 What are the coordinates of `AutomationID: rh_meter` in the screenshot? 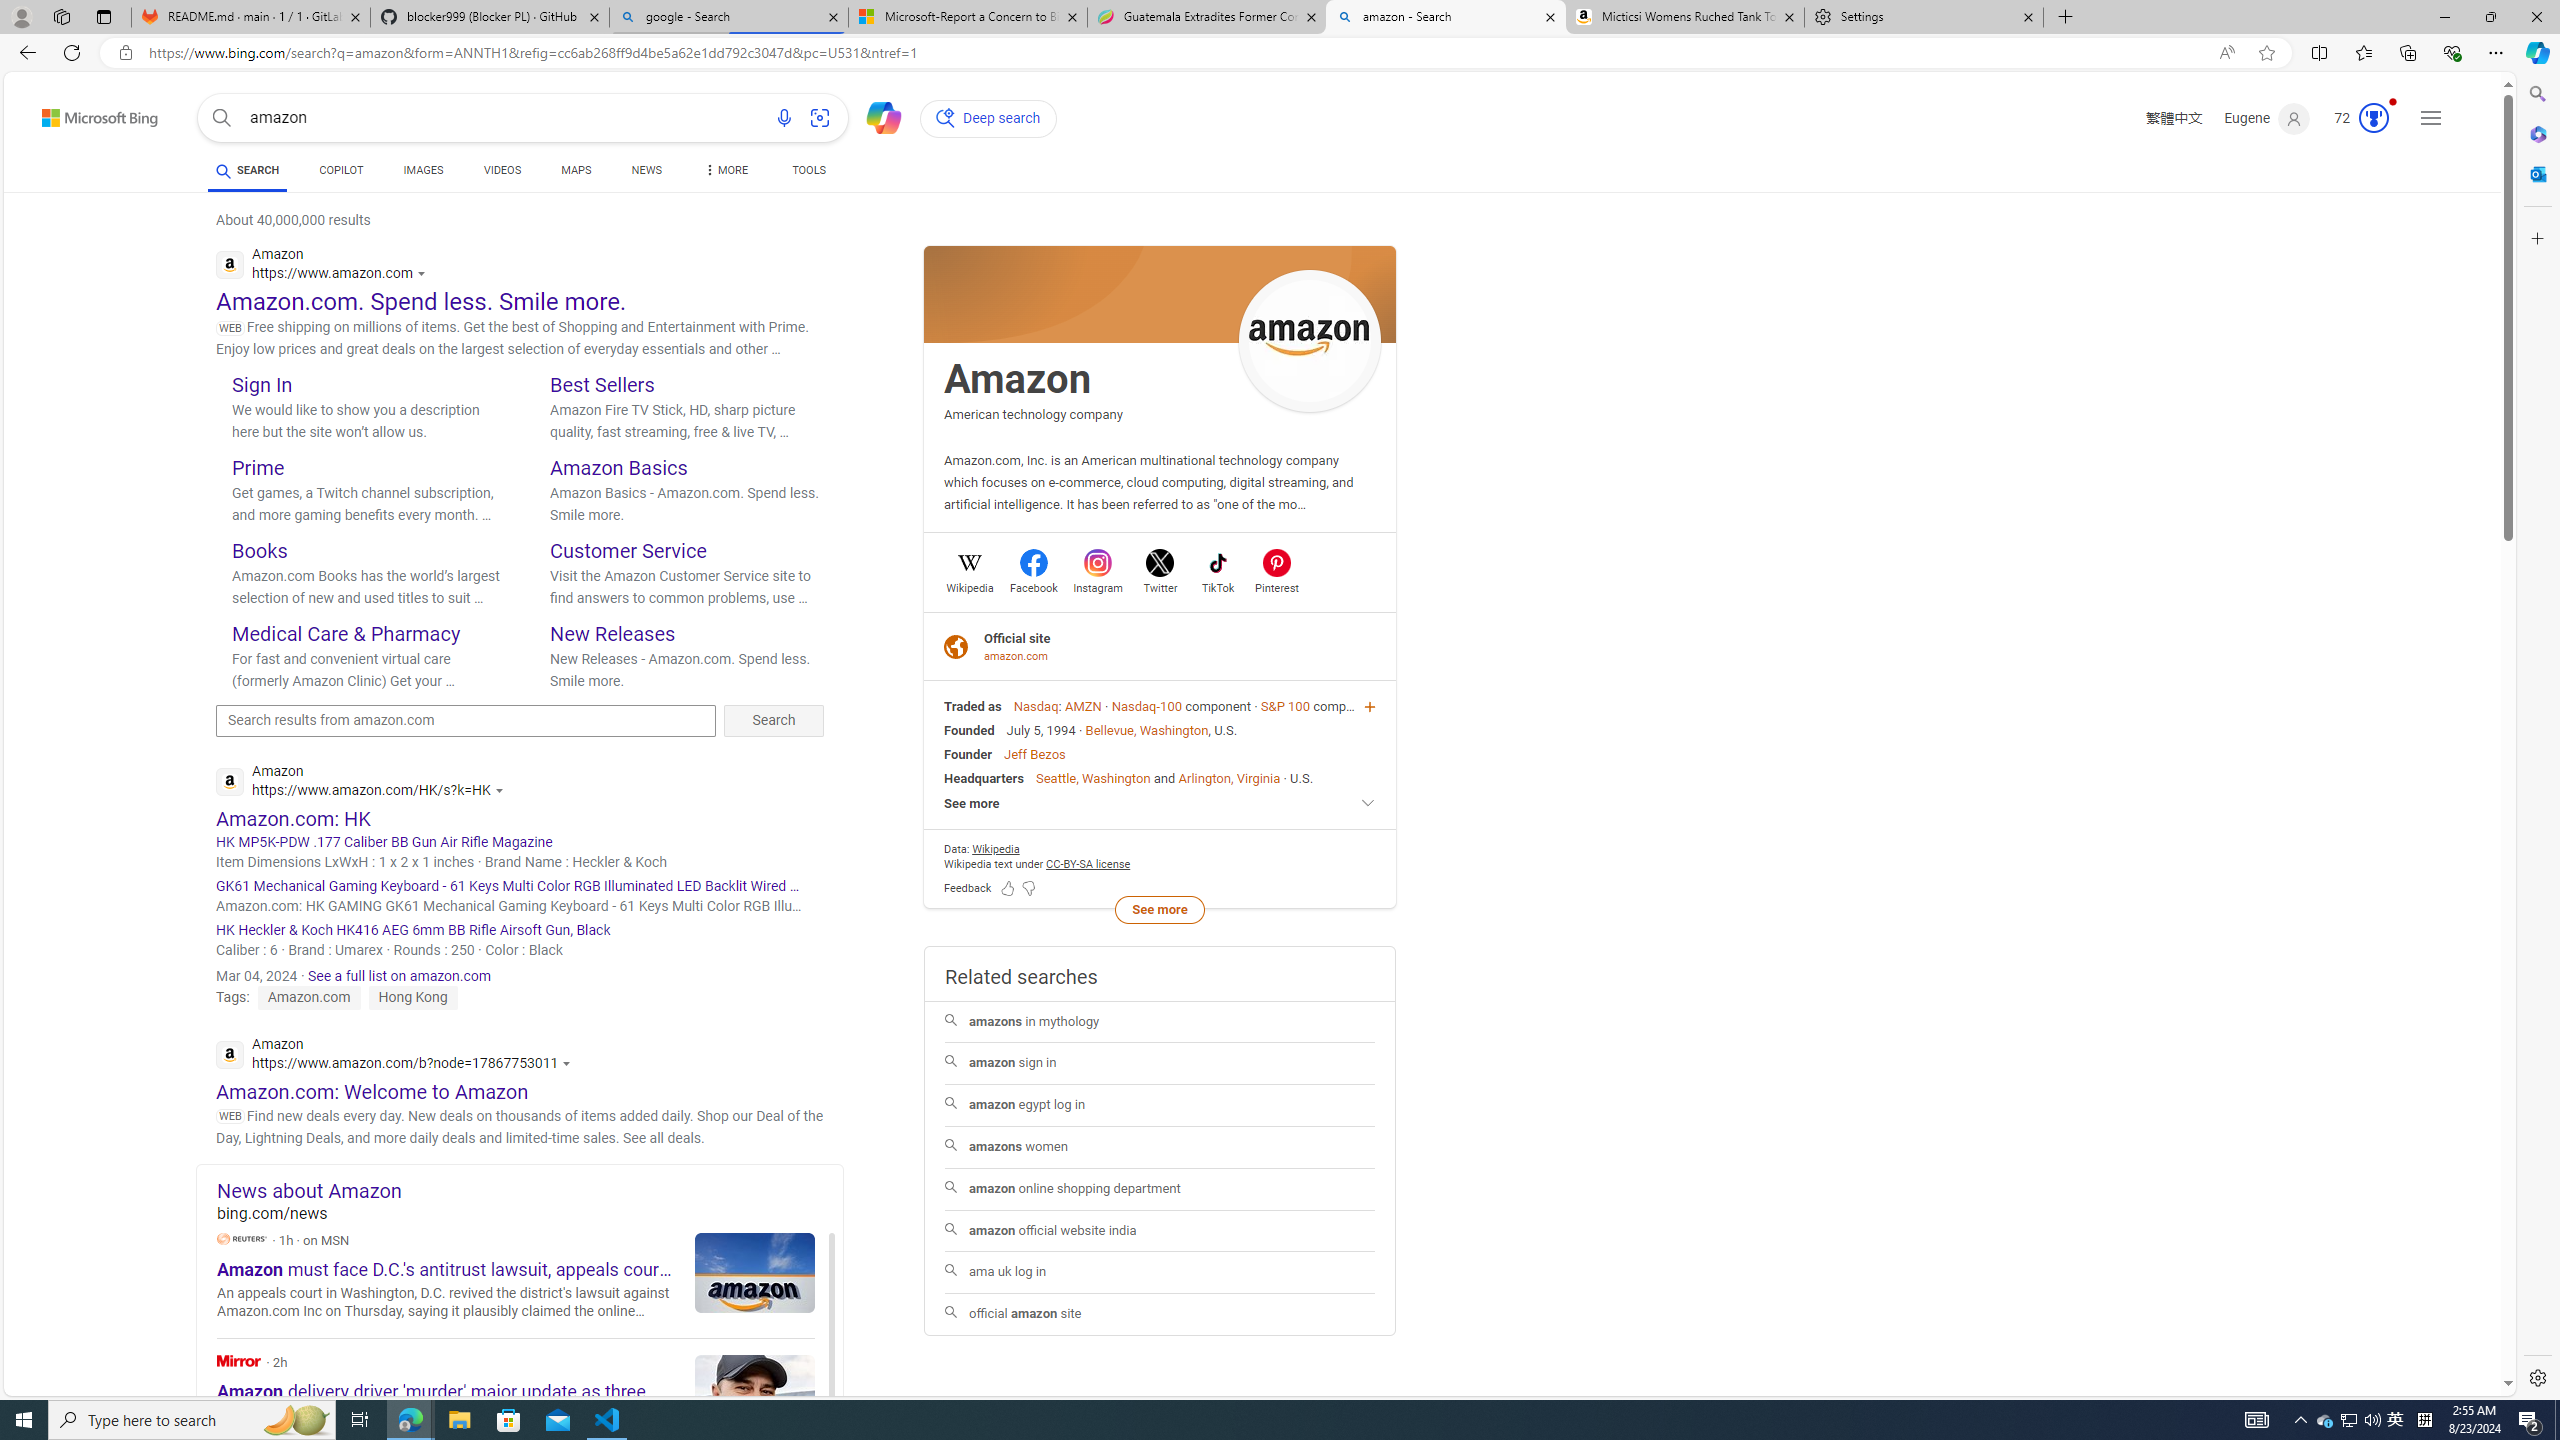 It's located at (2374, 118).